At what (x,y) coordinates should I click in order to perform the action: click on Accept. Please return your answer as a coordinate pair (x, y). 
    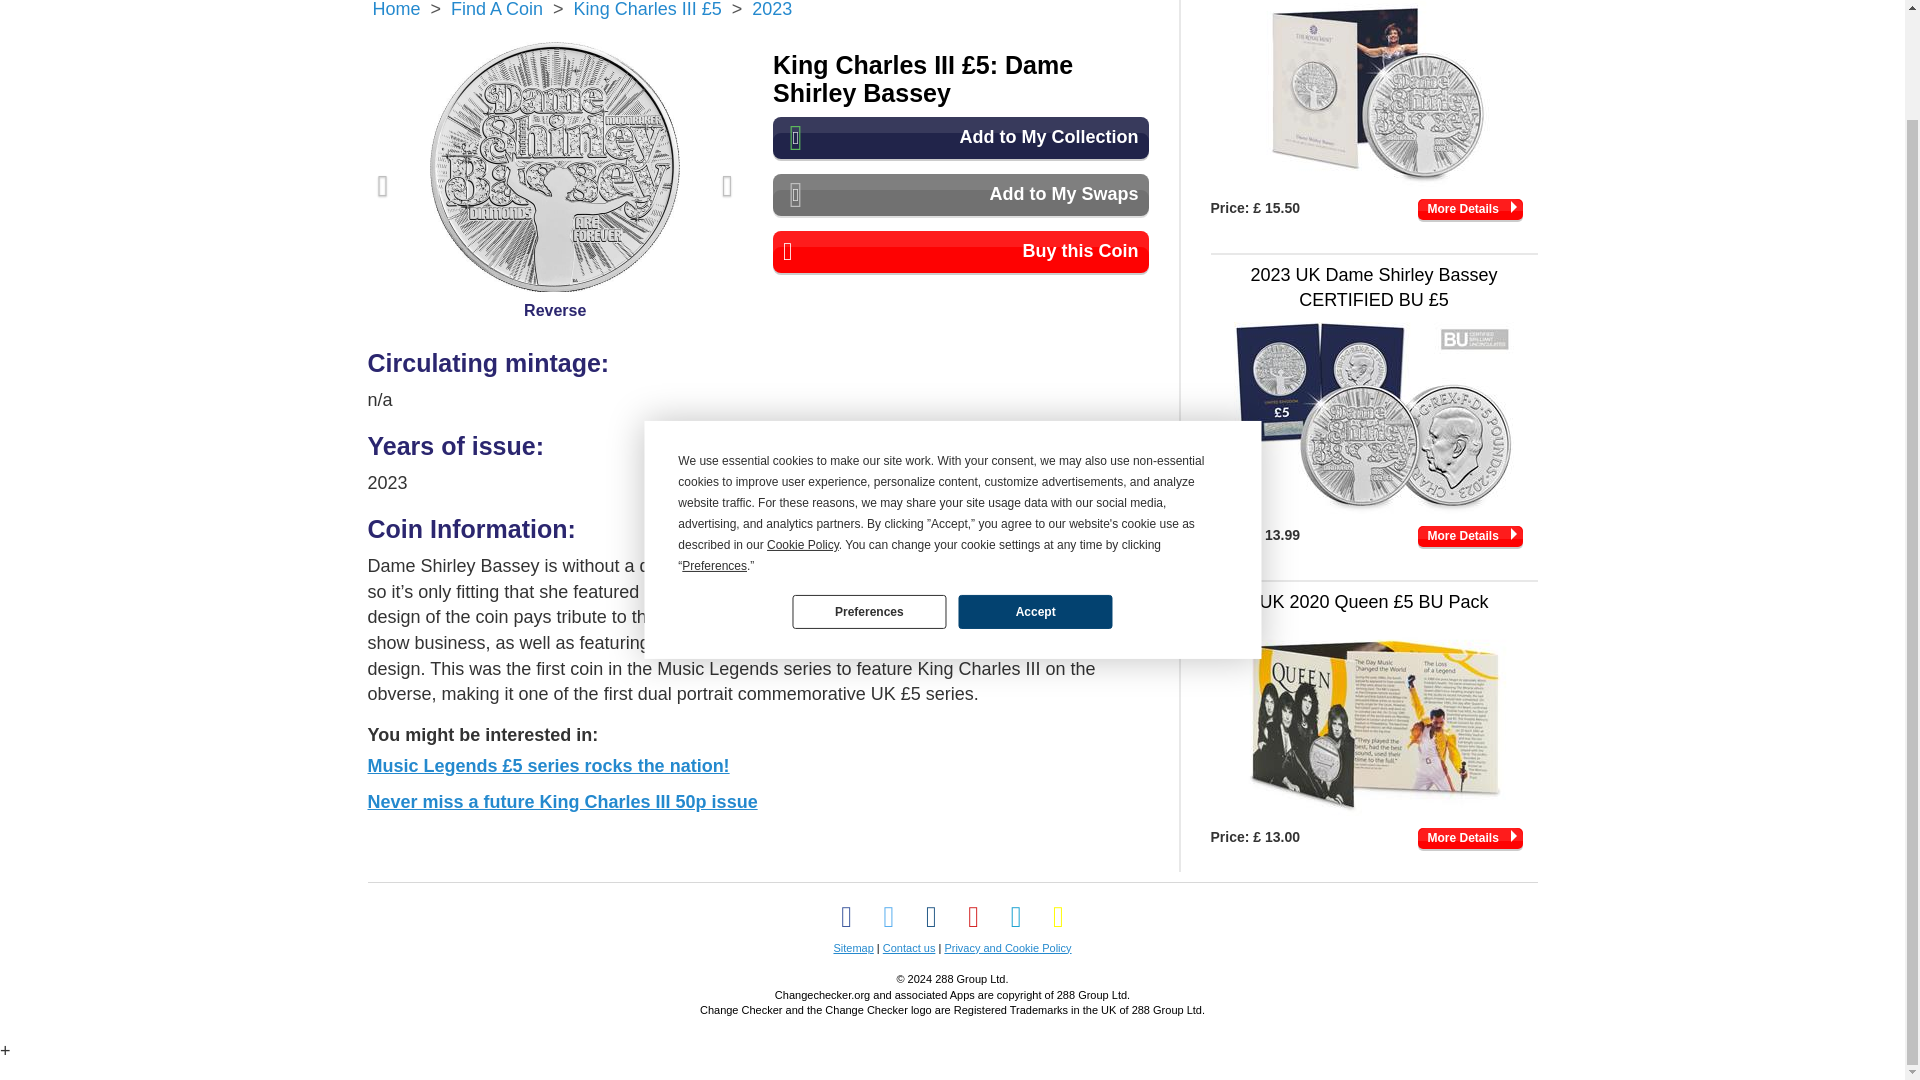
    Looking at the image, I should click on (1034, 492).